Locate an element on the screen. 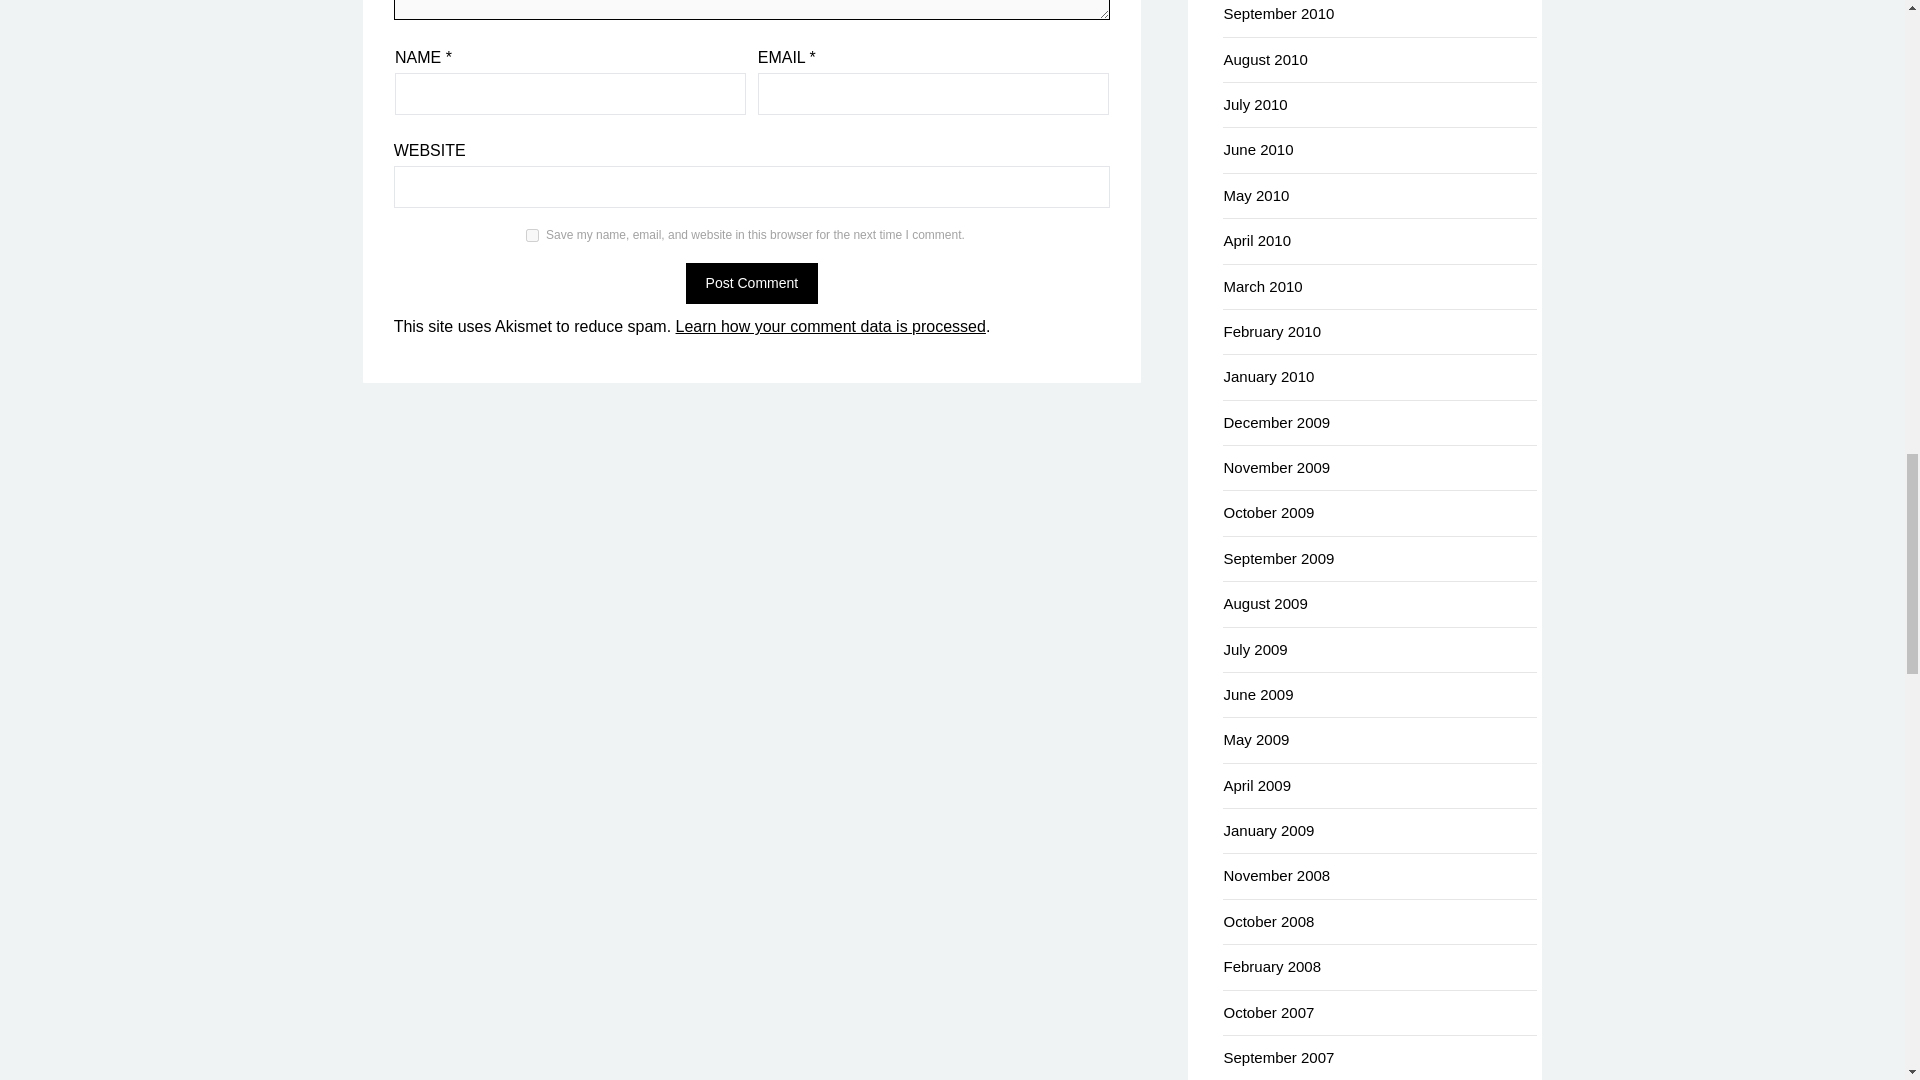 This screenshot has width=1920, height=1080. Learn how your comment data is processed is located at coordinates (830, 326).